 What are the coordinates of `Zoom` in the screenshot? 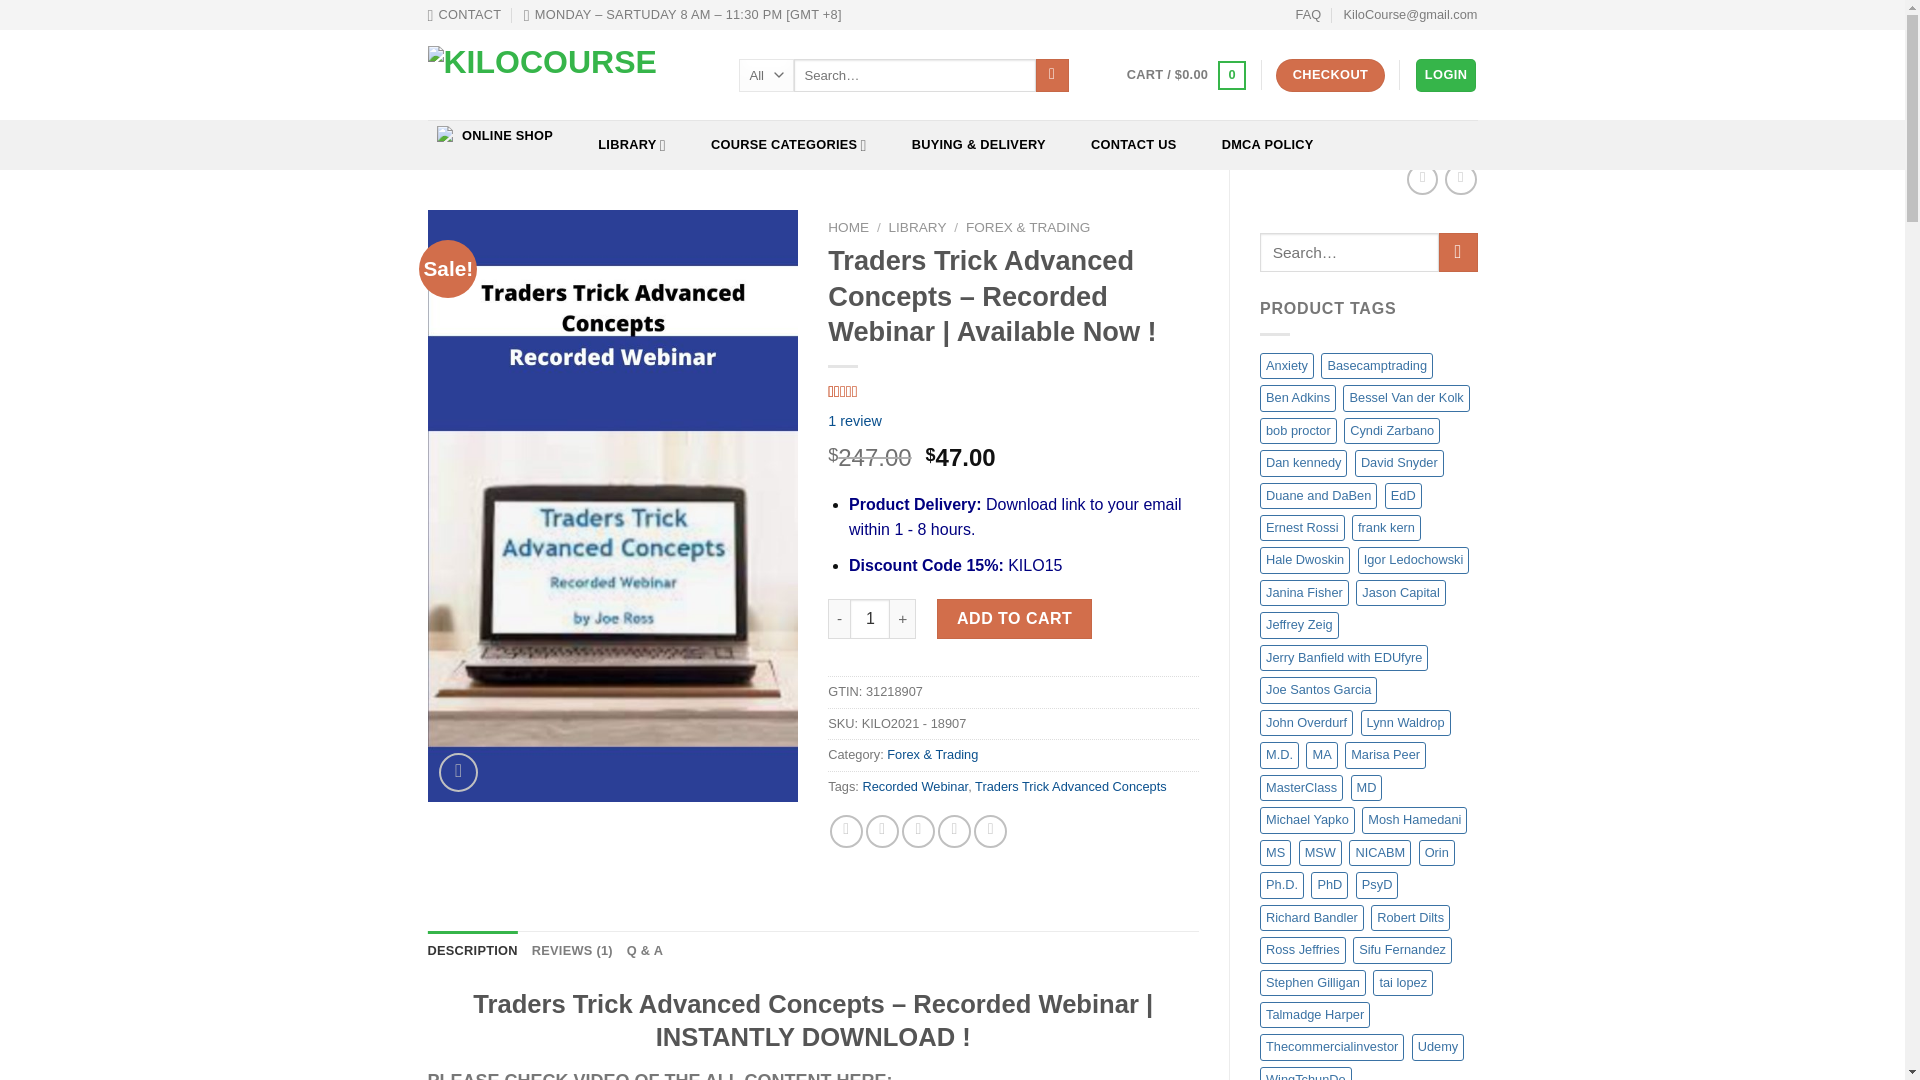 It's located at (458, 772).